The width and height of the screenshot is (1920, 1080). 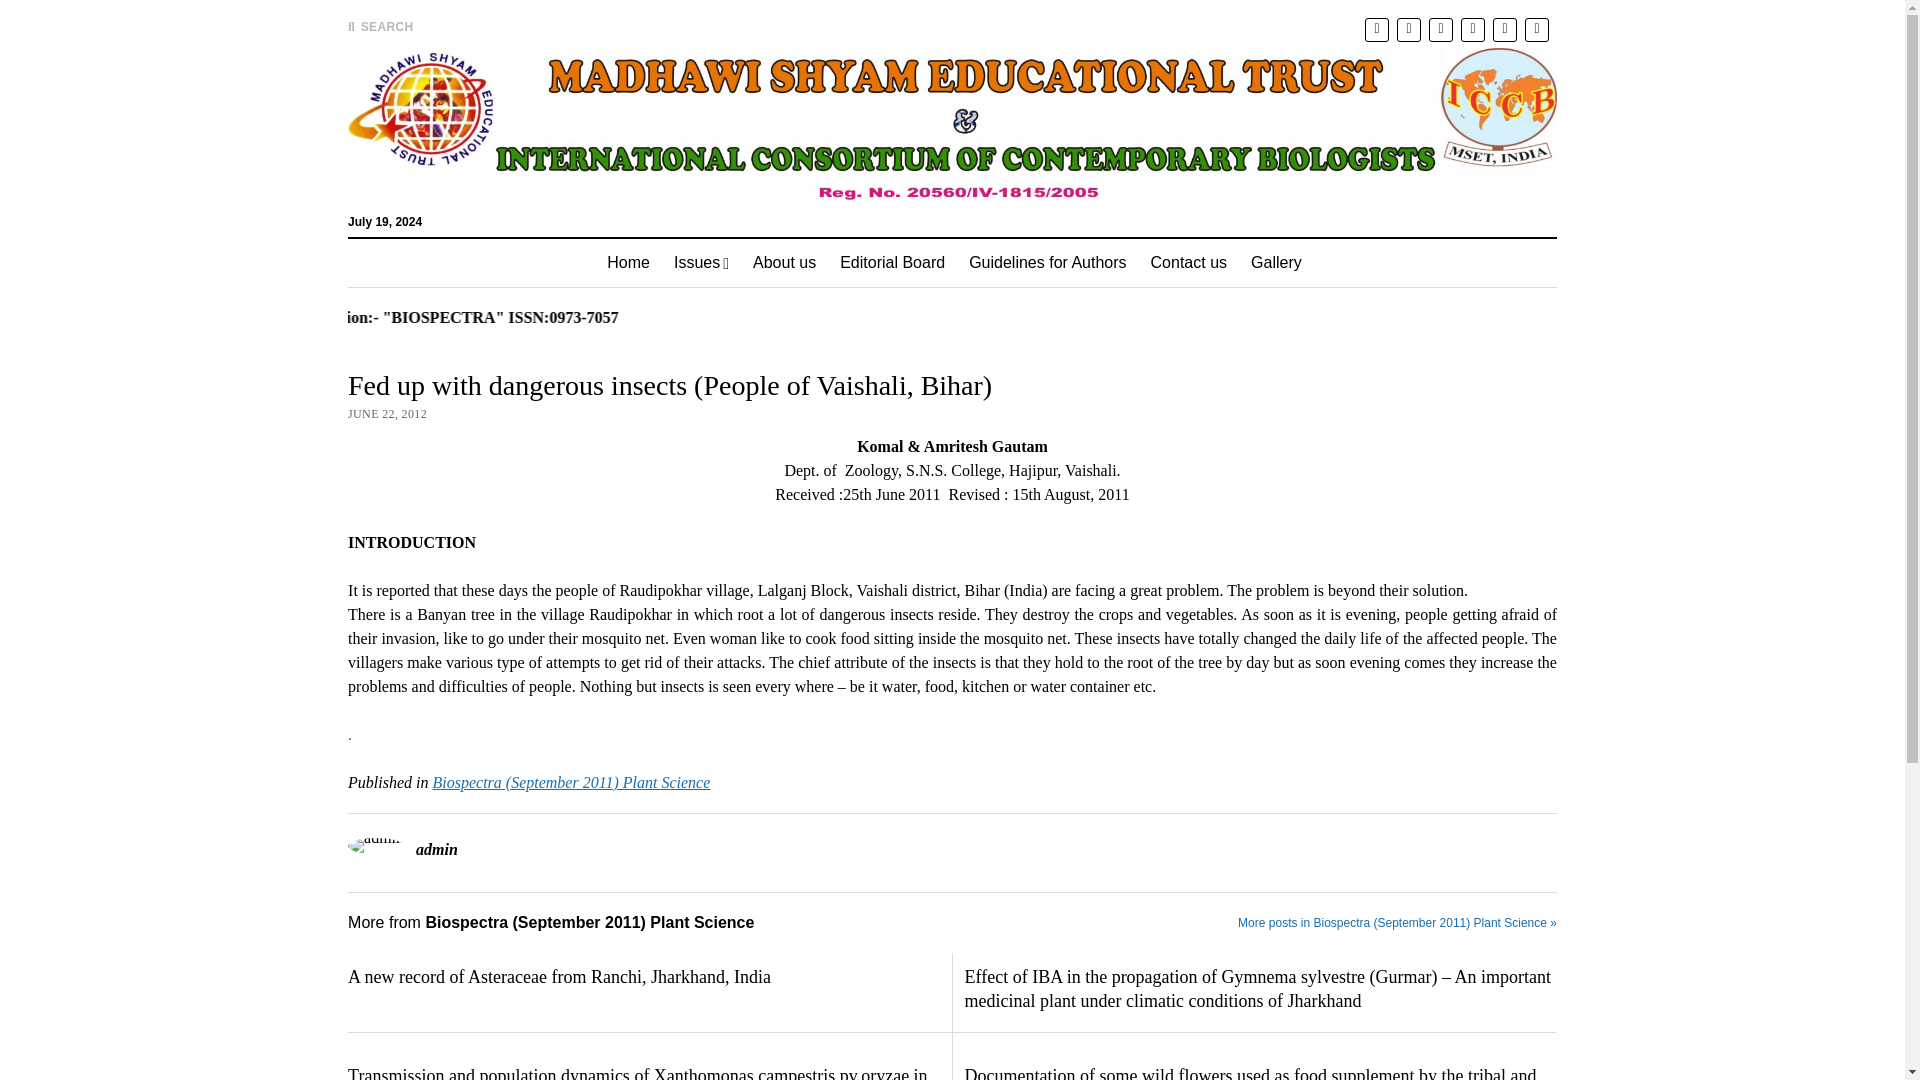 What do you see at coordinates (1248, 170) in the screenshot?
I see `Search` at bounding box center [1248, 170].